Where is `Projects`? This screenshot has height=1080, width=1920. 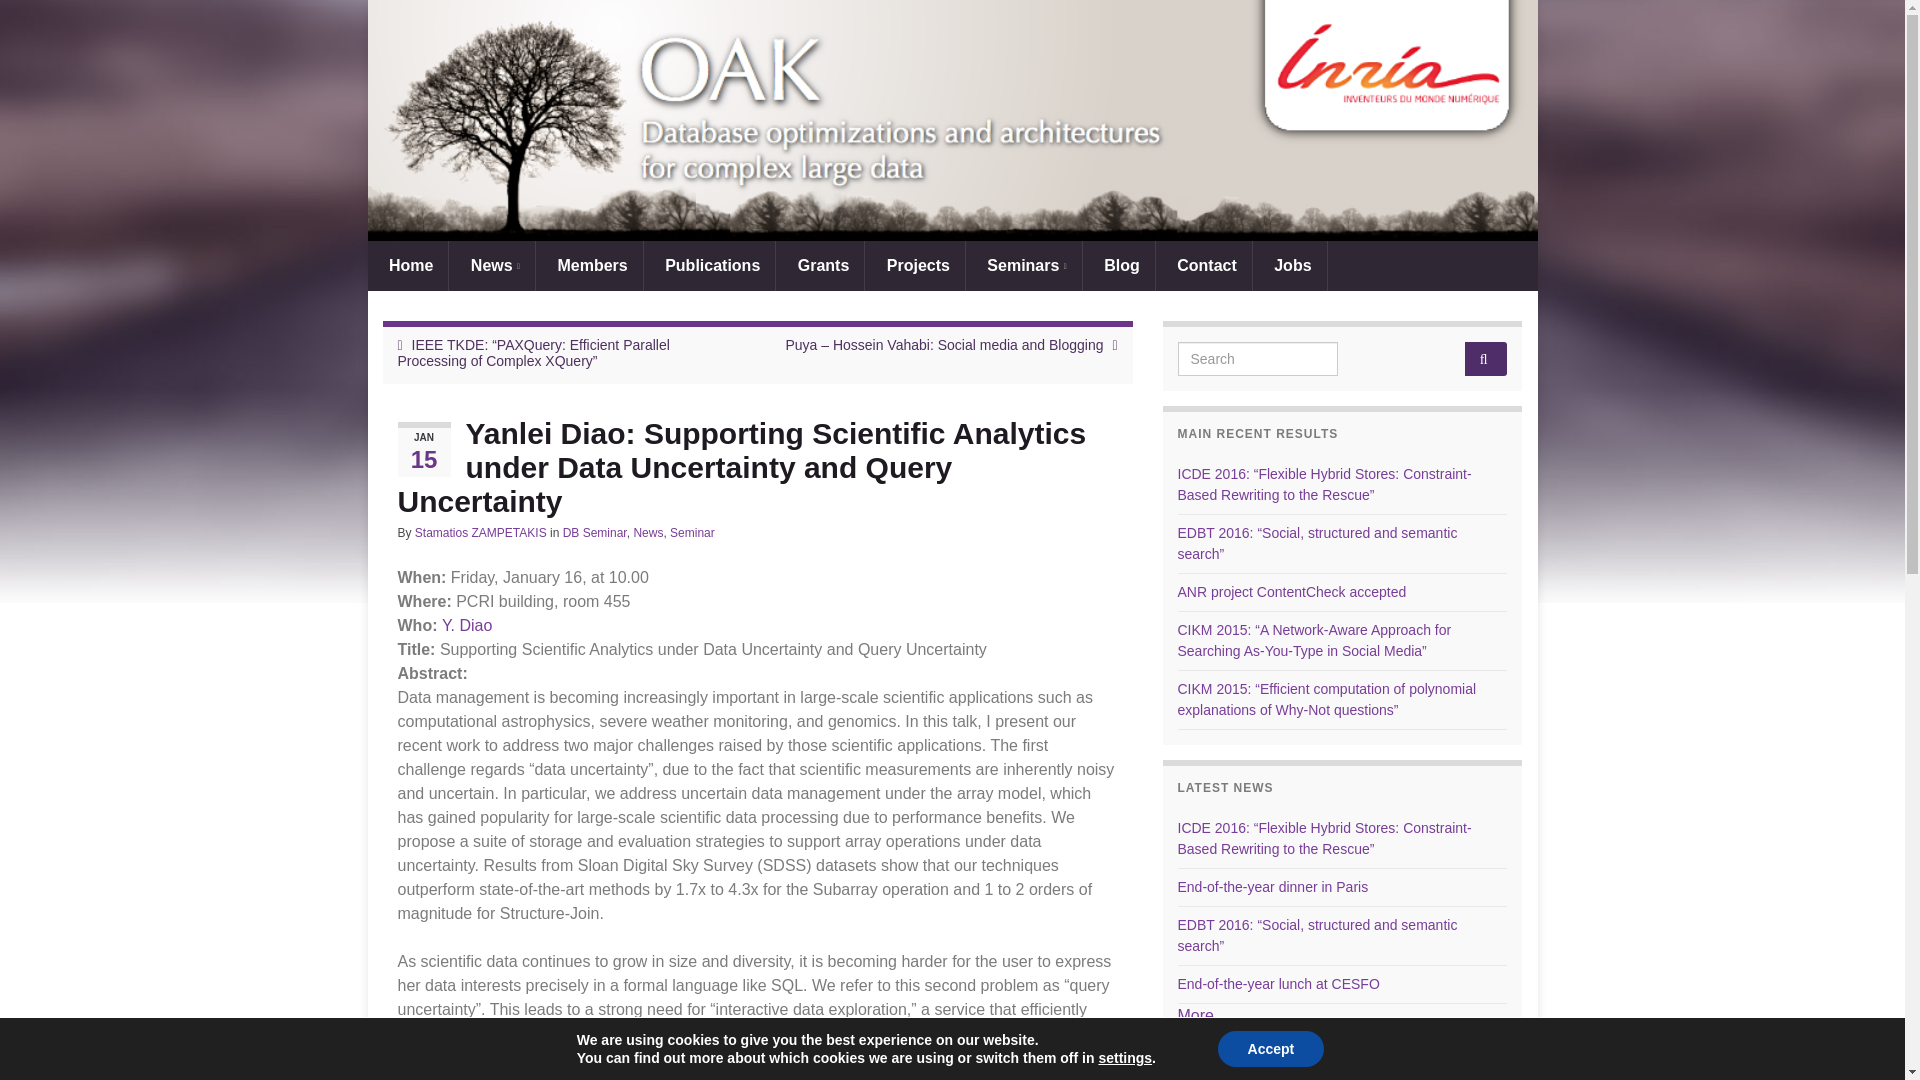 Projects is located at coordinates (915, 265).